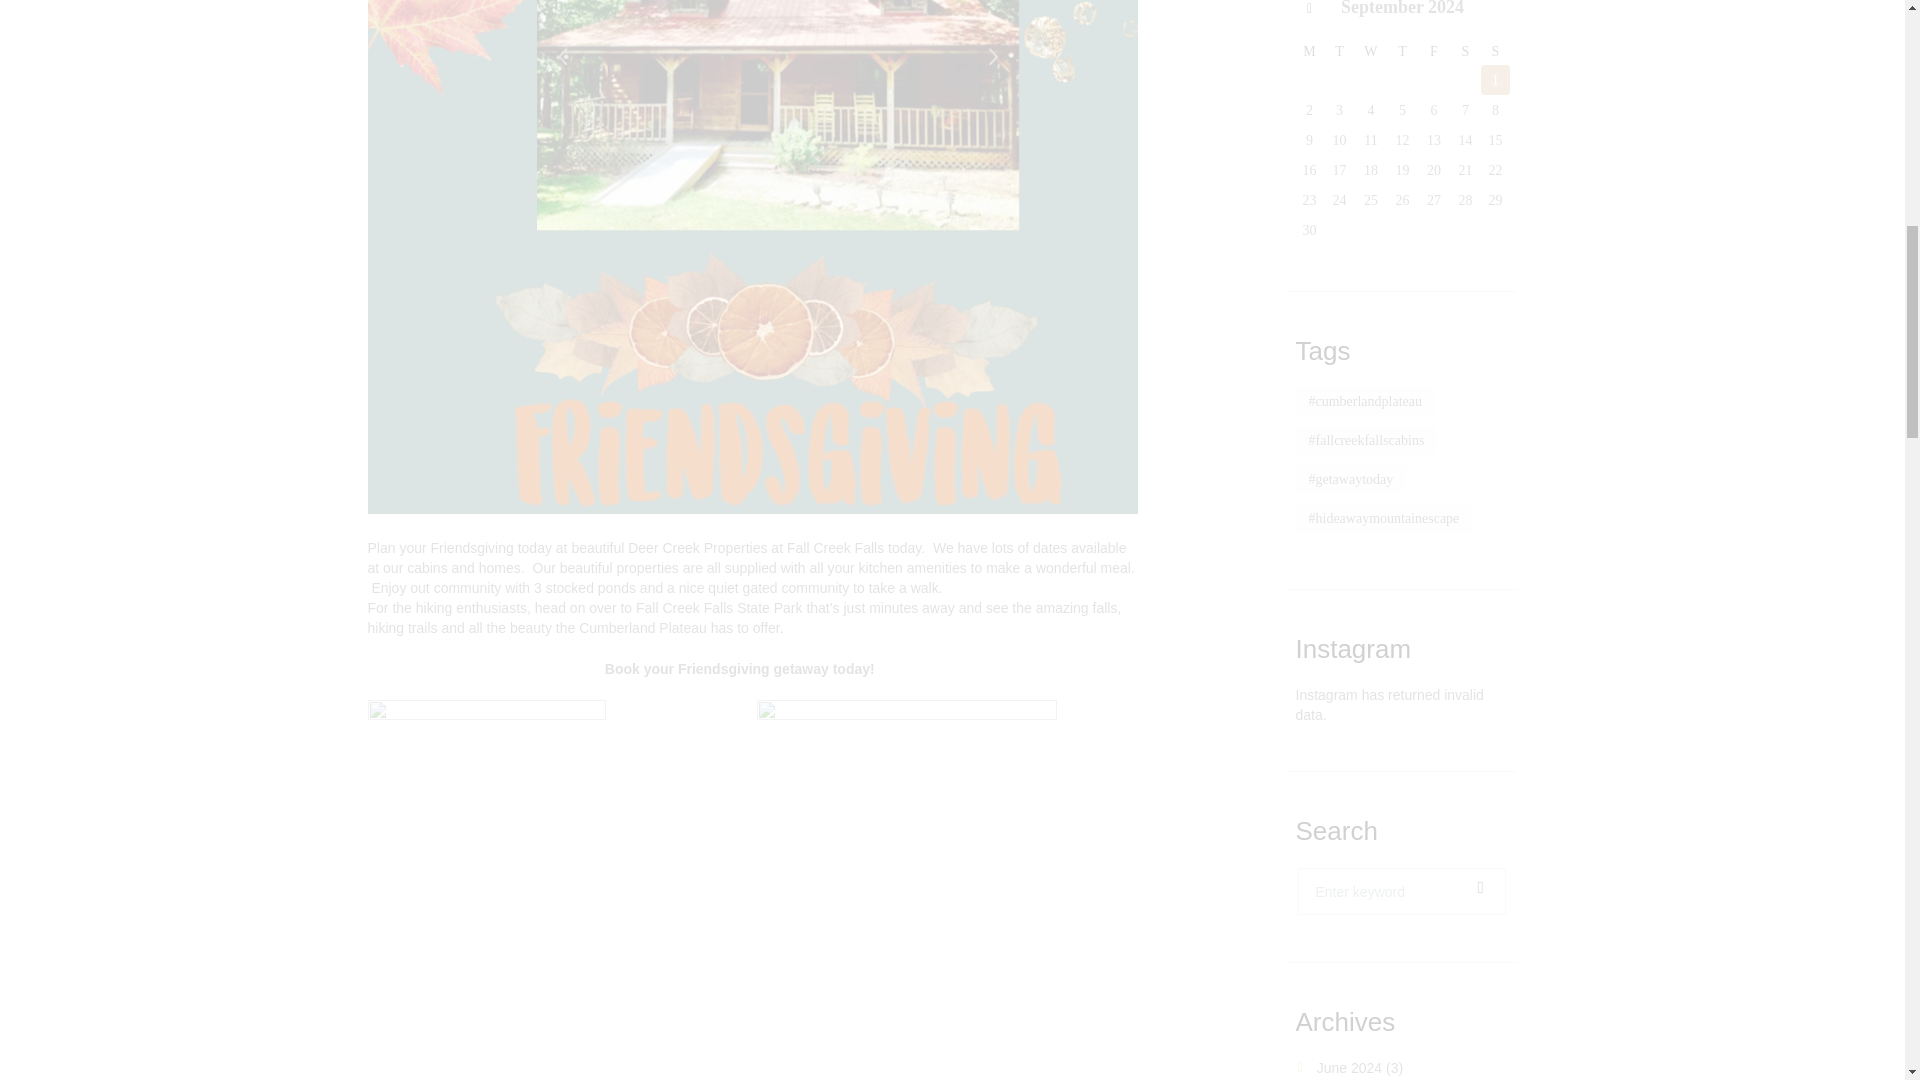 The height and width of the screenshot is (1080, 1920). What do you see at coordinates (1466, 50) in the screenshot?
I see `Saturday` at bounding box center [1466, 50].